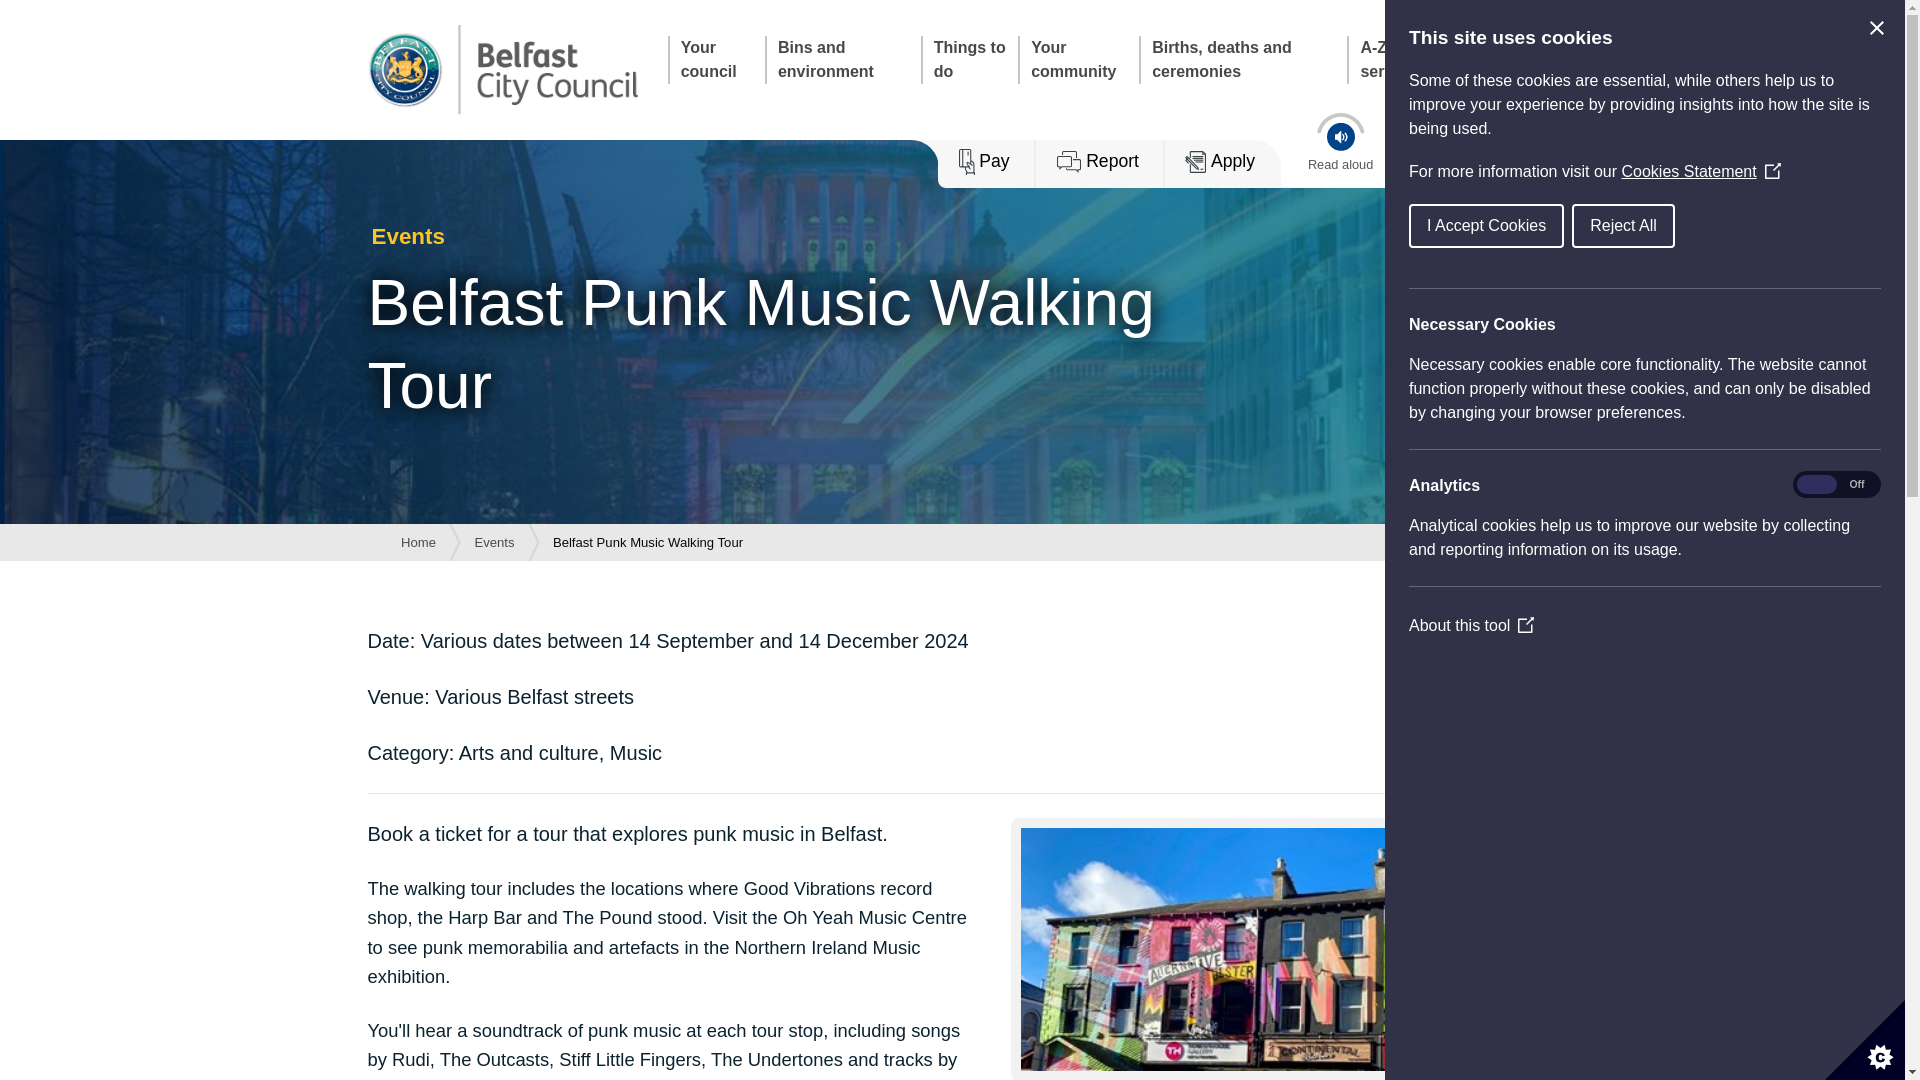  I want to click on Your council, so click(716, 60).